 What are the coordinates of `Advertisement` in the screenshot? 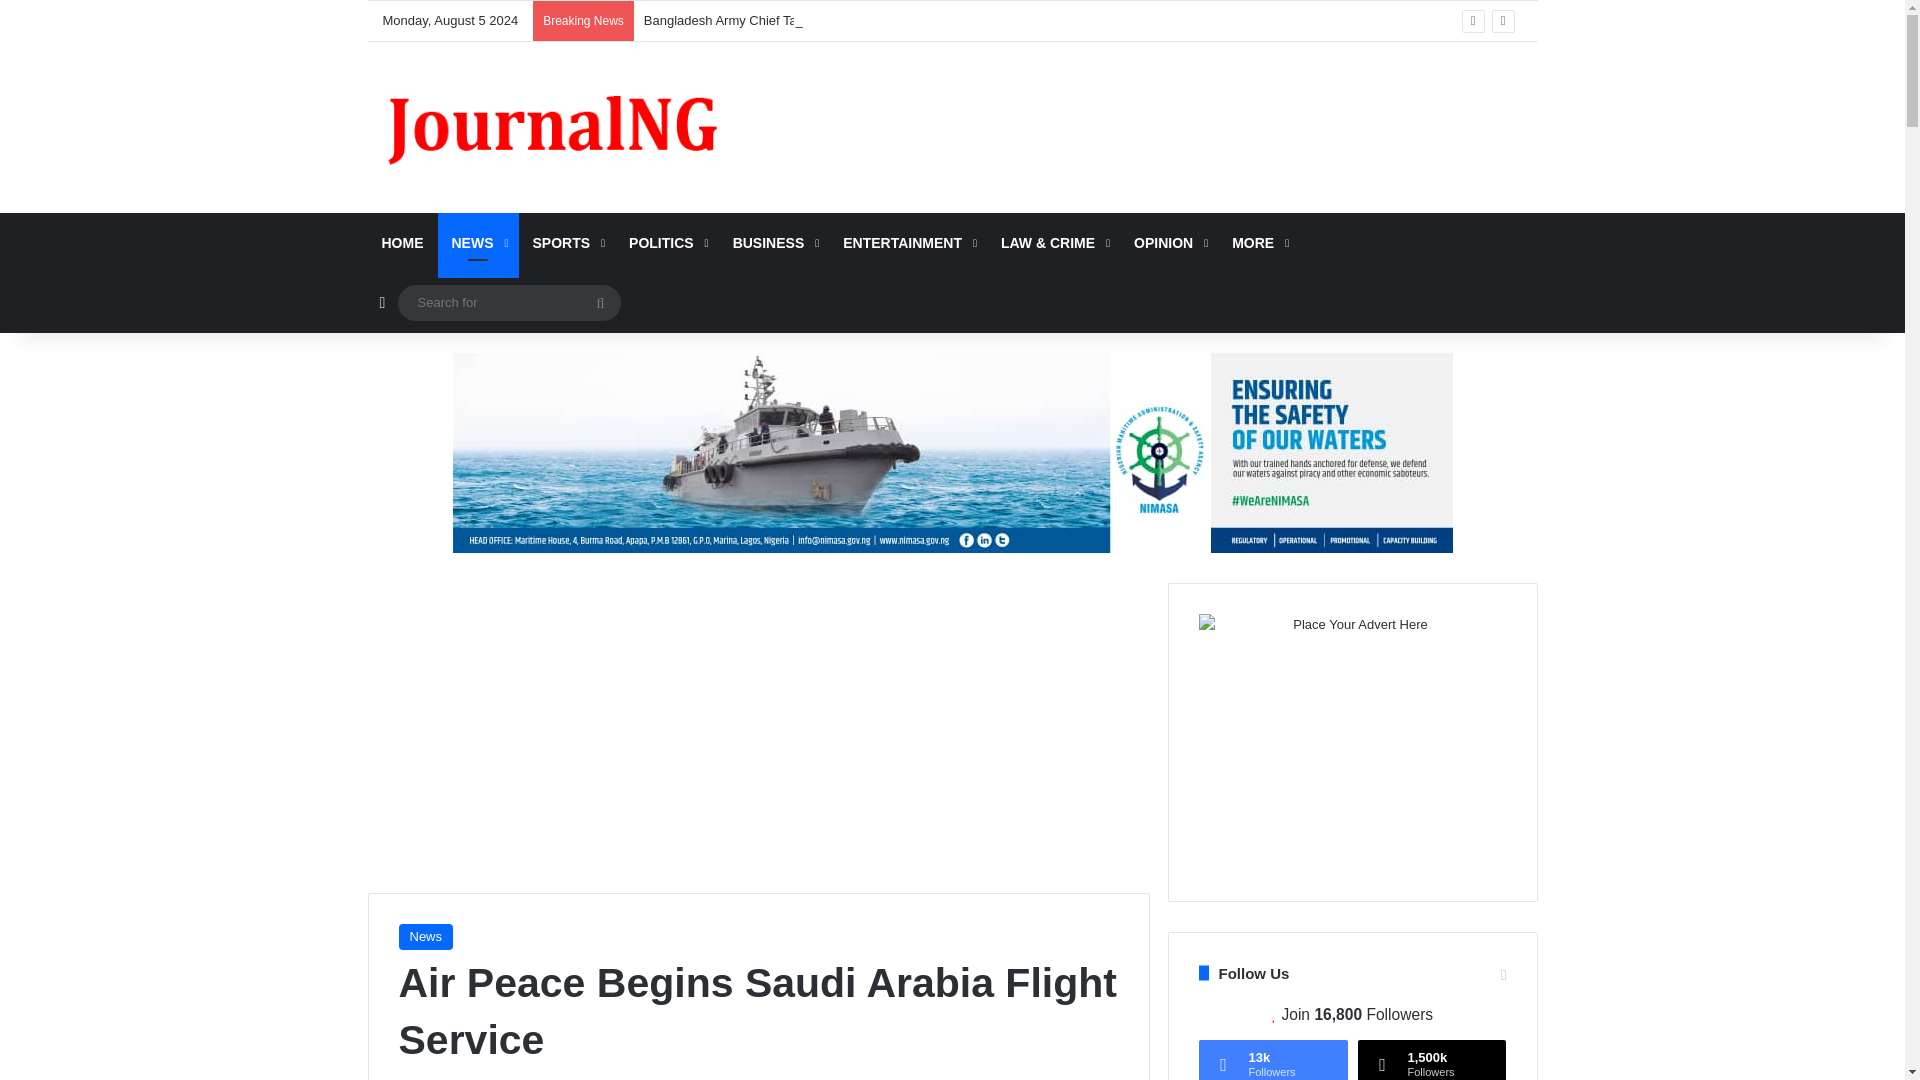 It's located at (759, 722).